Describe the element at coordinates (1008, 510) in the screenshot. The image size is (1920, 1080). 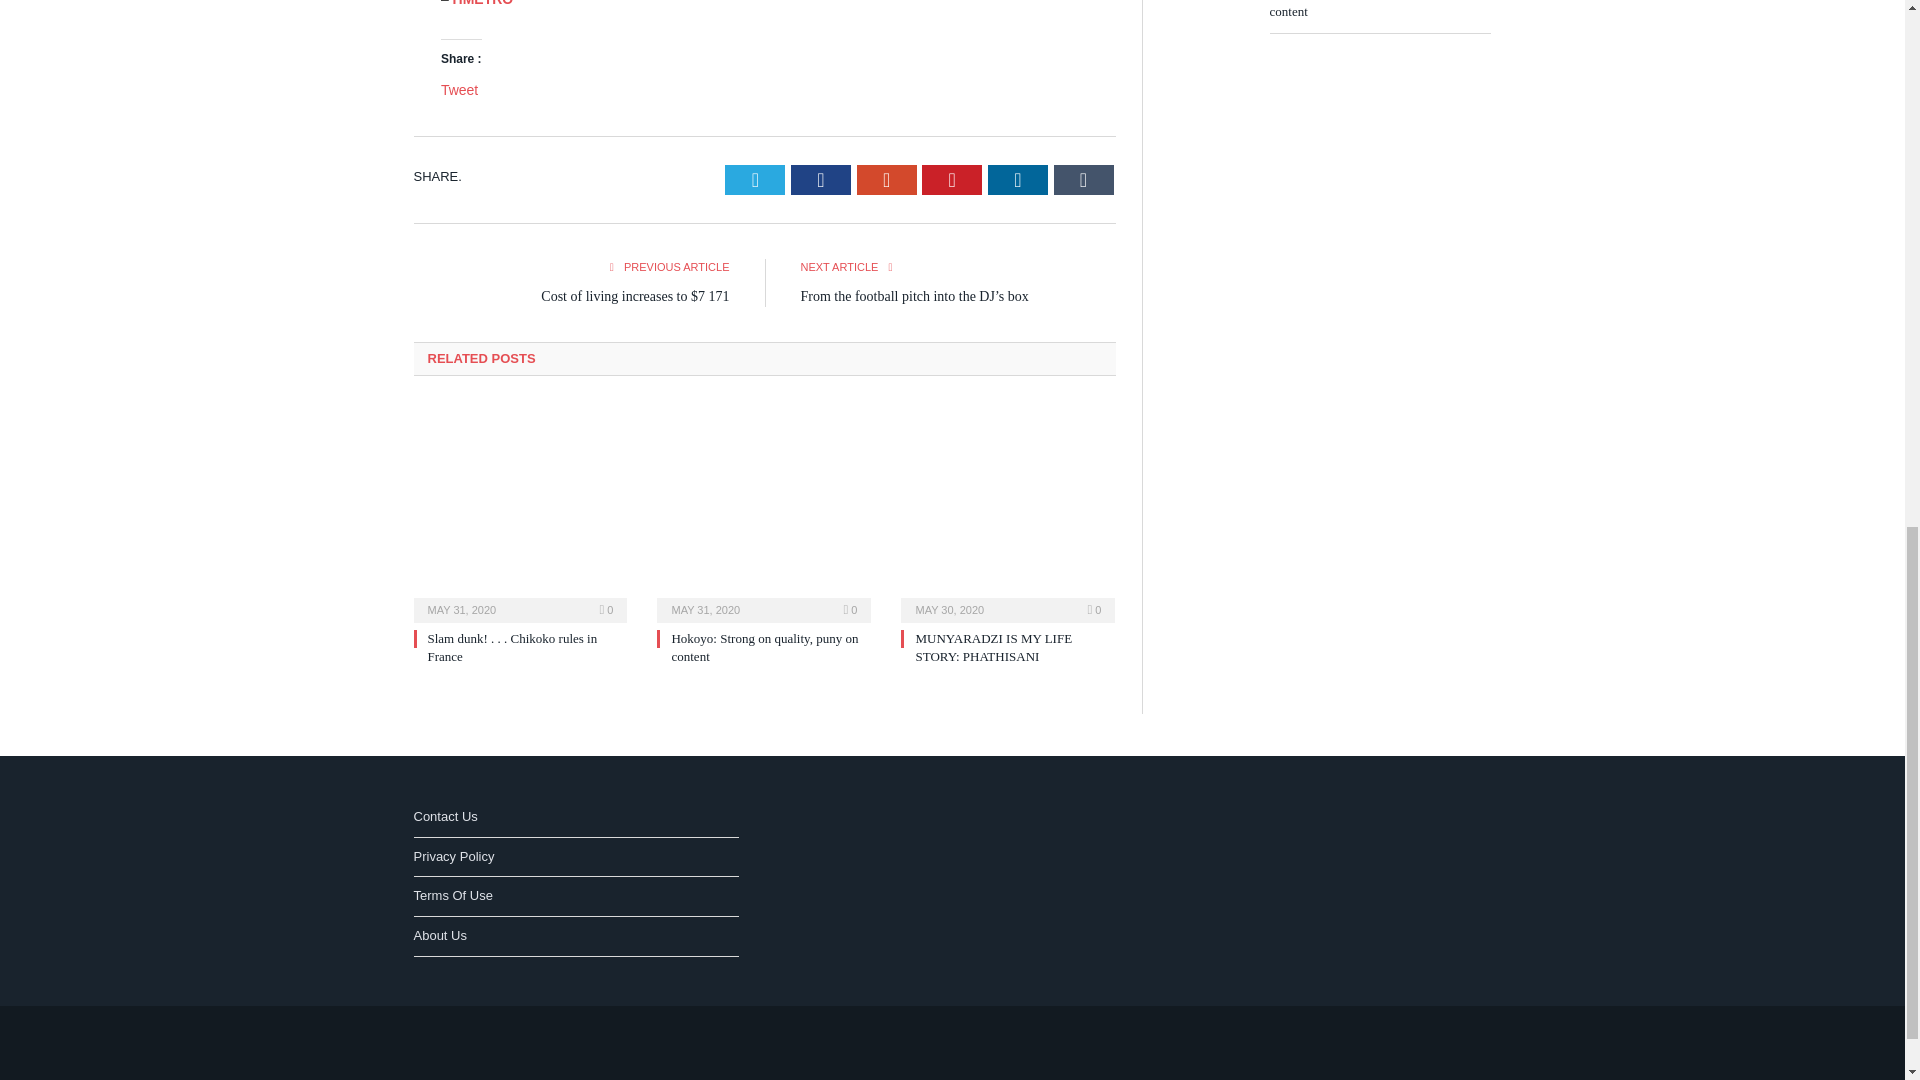
I see `MUNYARADZI IS MY LIFE STORY: PHATHISANI` at that location.